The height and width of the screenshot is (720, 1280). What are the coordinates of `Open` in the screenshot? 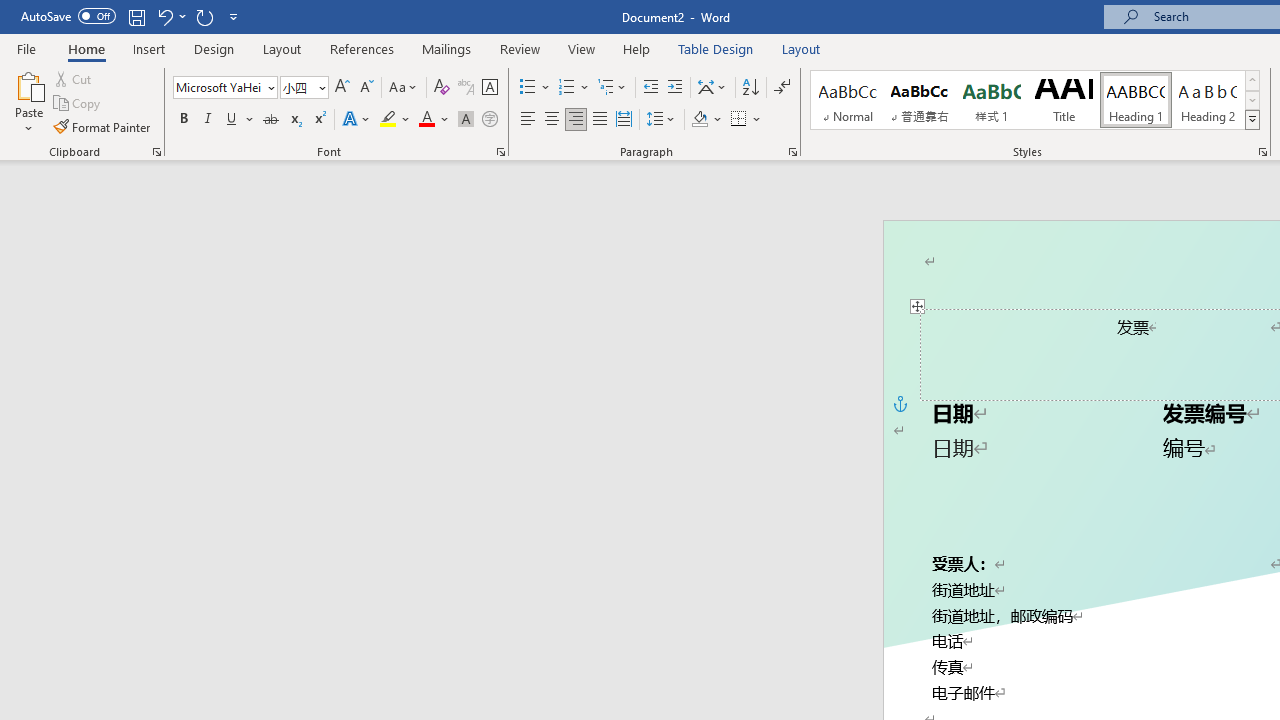 It's located at (320, 87).